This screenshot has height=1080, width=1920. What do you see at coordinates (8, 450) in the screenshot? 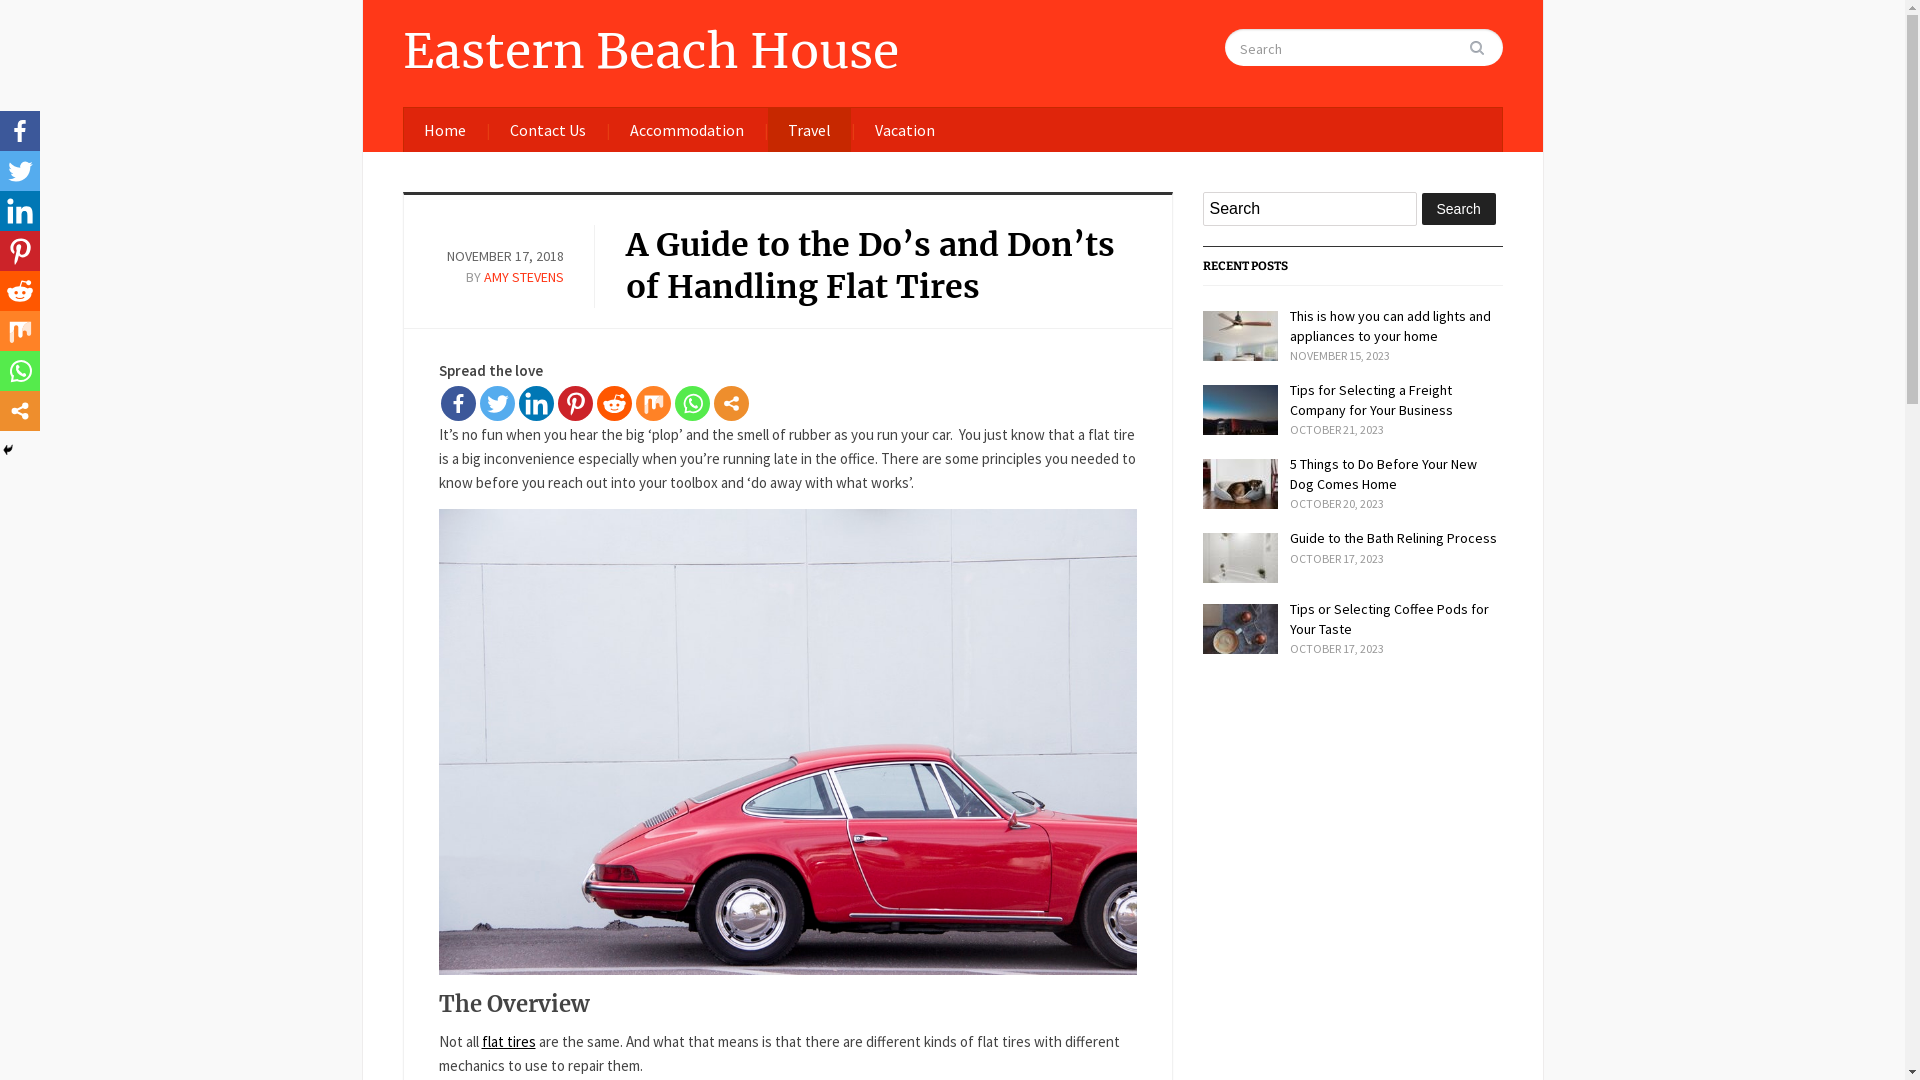
I see `Hide` at bounding box center [8, 450].